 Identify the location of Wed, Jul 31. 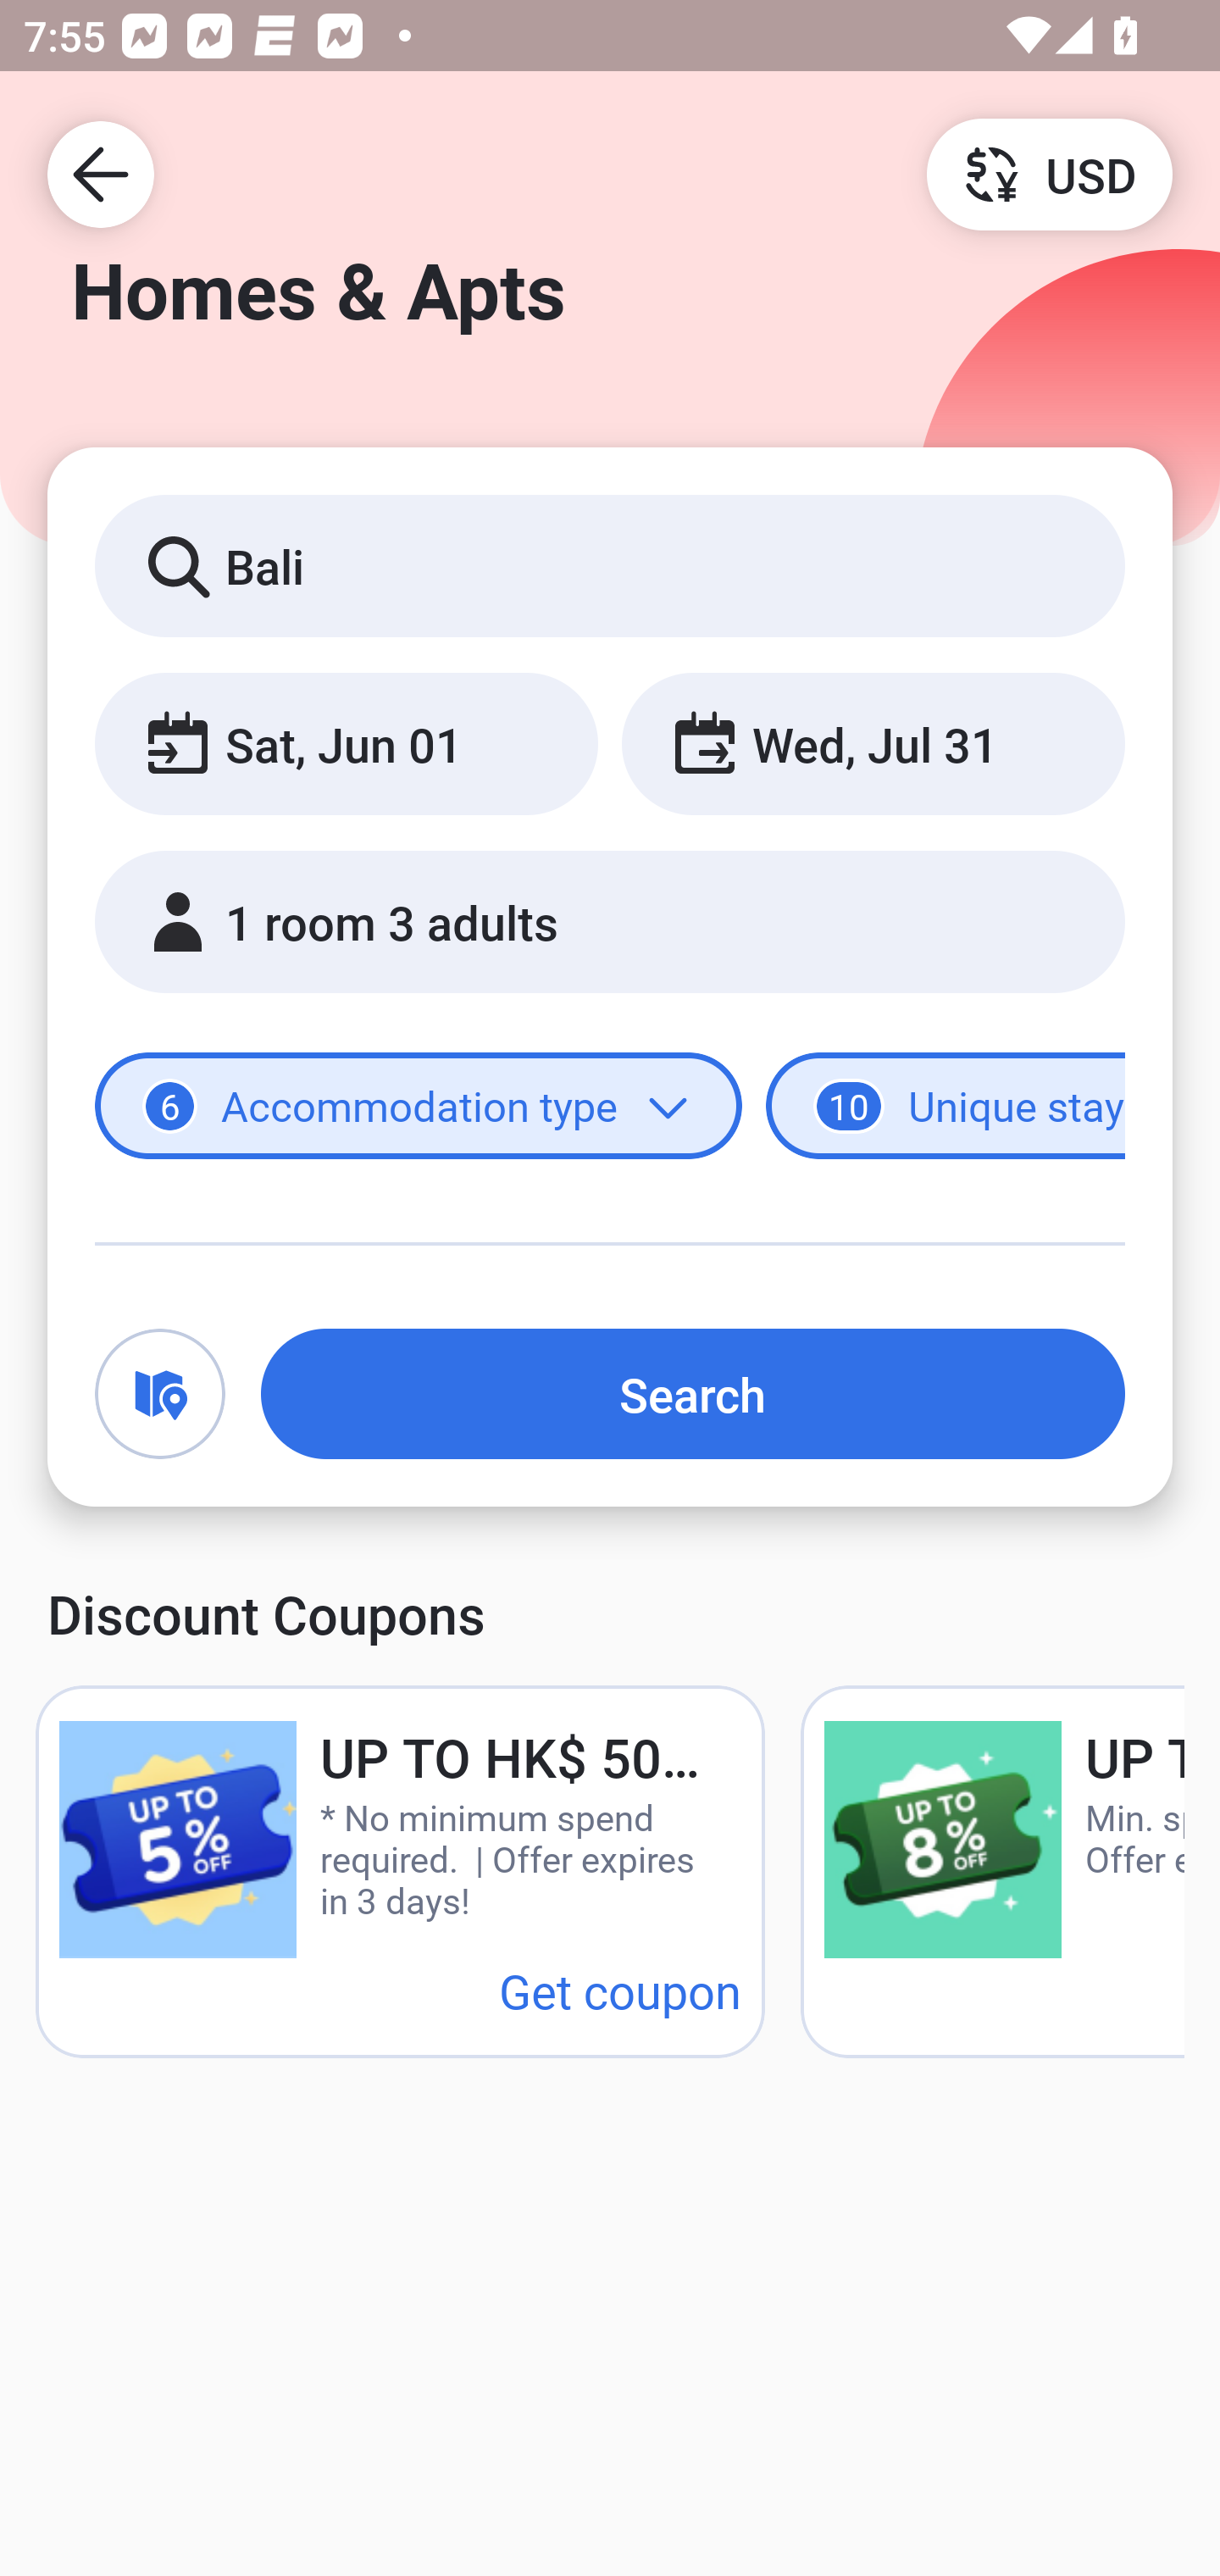
(873, 742).